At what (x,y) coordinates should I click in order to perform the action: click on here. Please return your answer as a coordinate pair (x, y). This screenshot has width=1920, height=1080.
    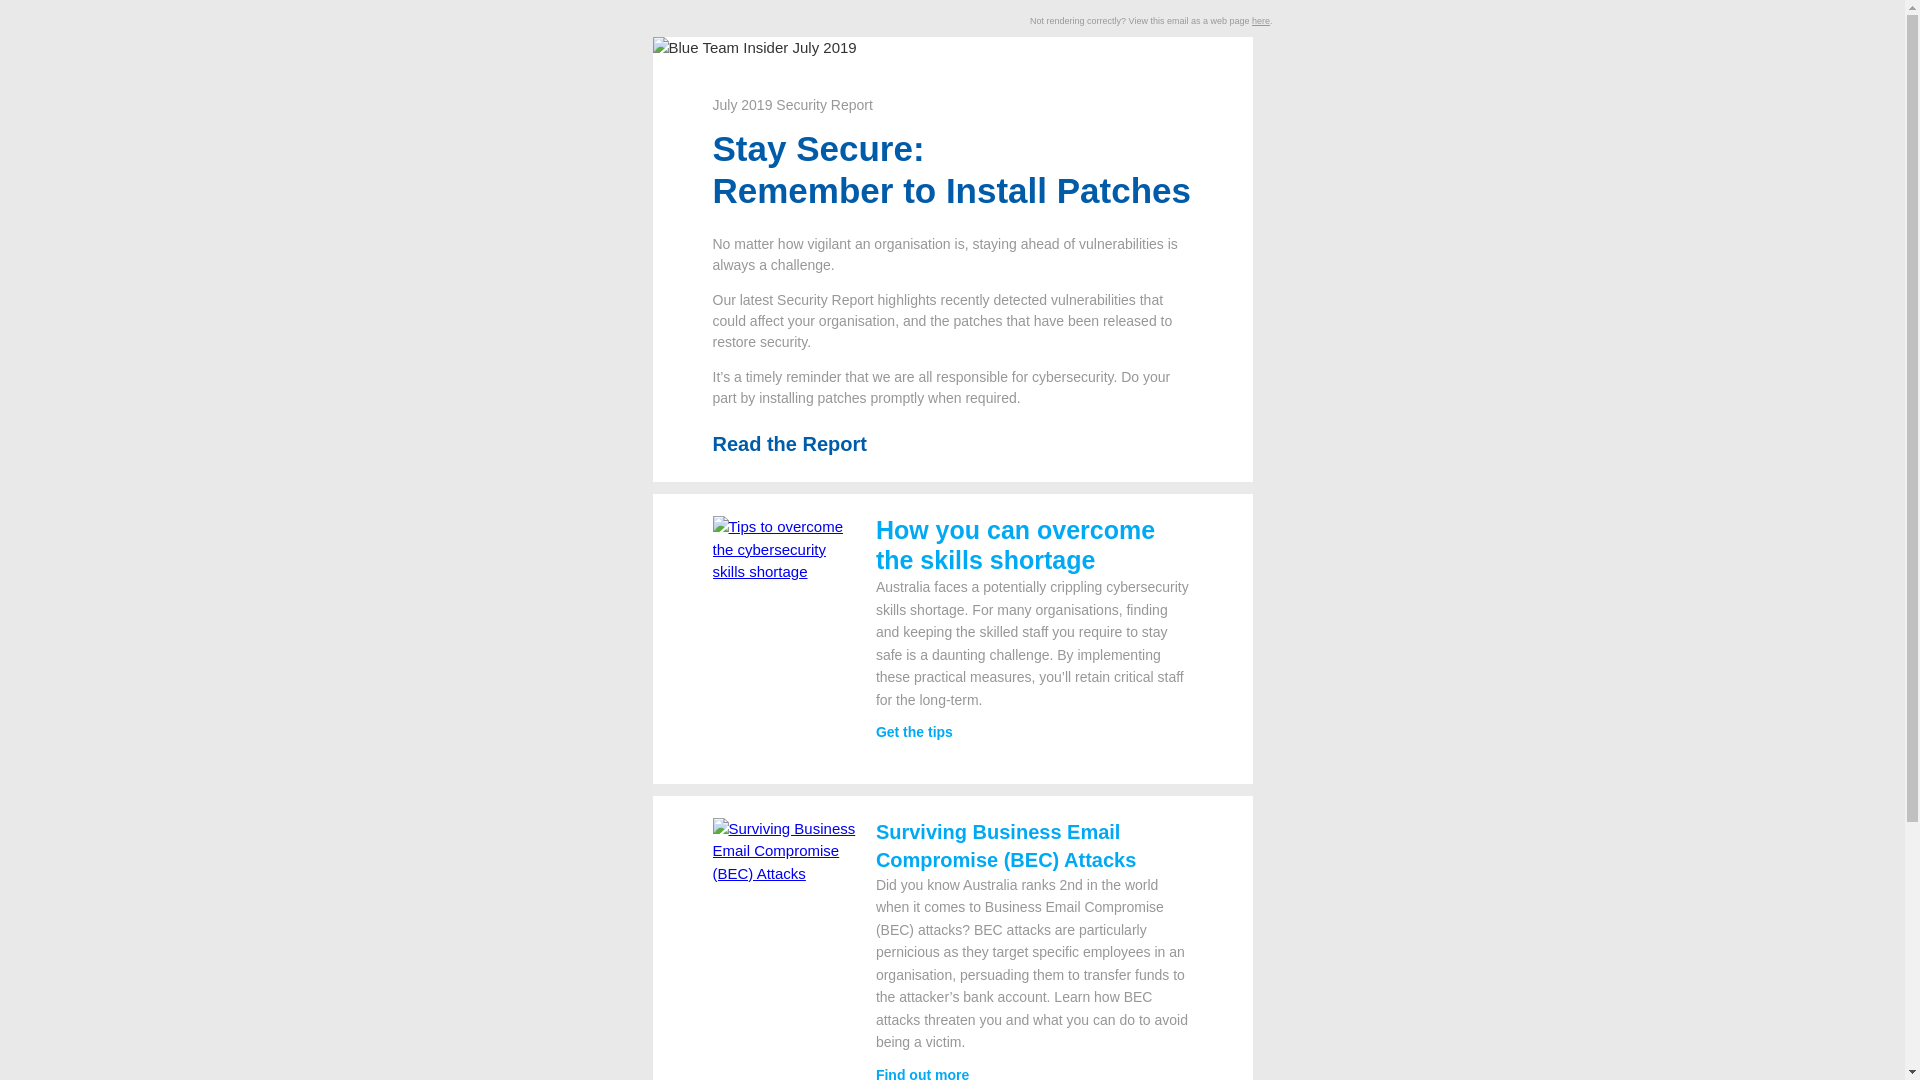
    Looking at the image, I should click on (1261, 21).